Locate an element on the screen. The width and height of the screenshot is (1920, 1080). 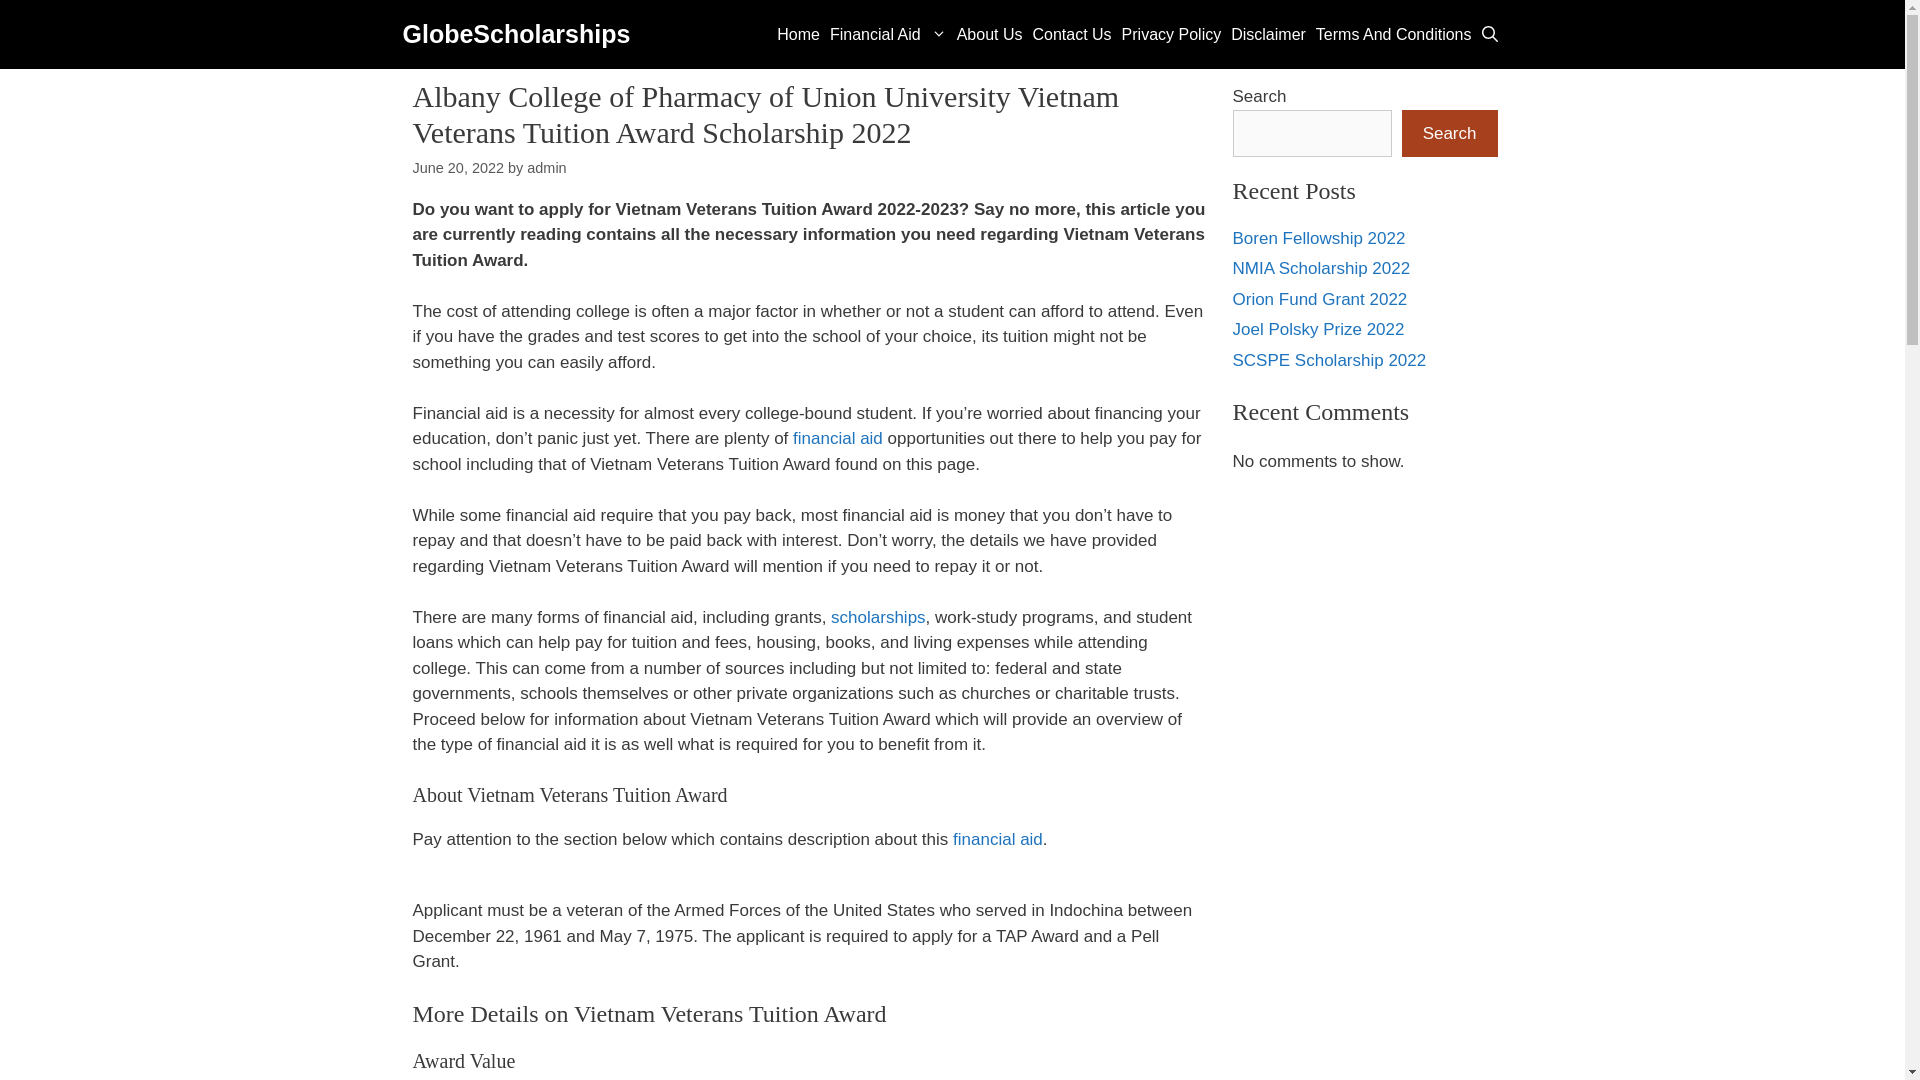
Contact Us is located at coordinates (1071, 34).